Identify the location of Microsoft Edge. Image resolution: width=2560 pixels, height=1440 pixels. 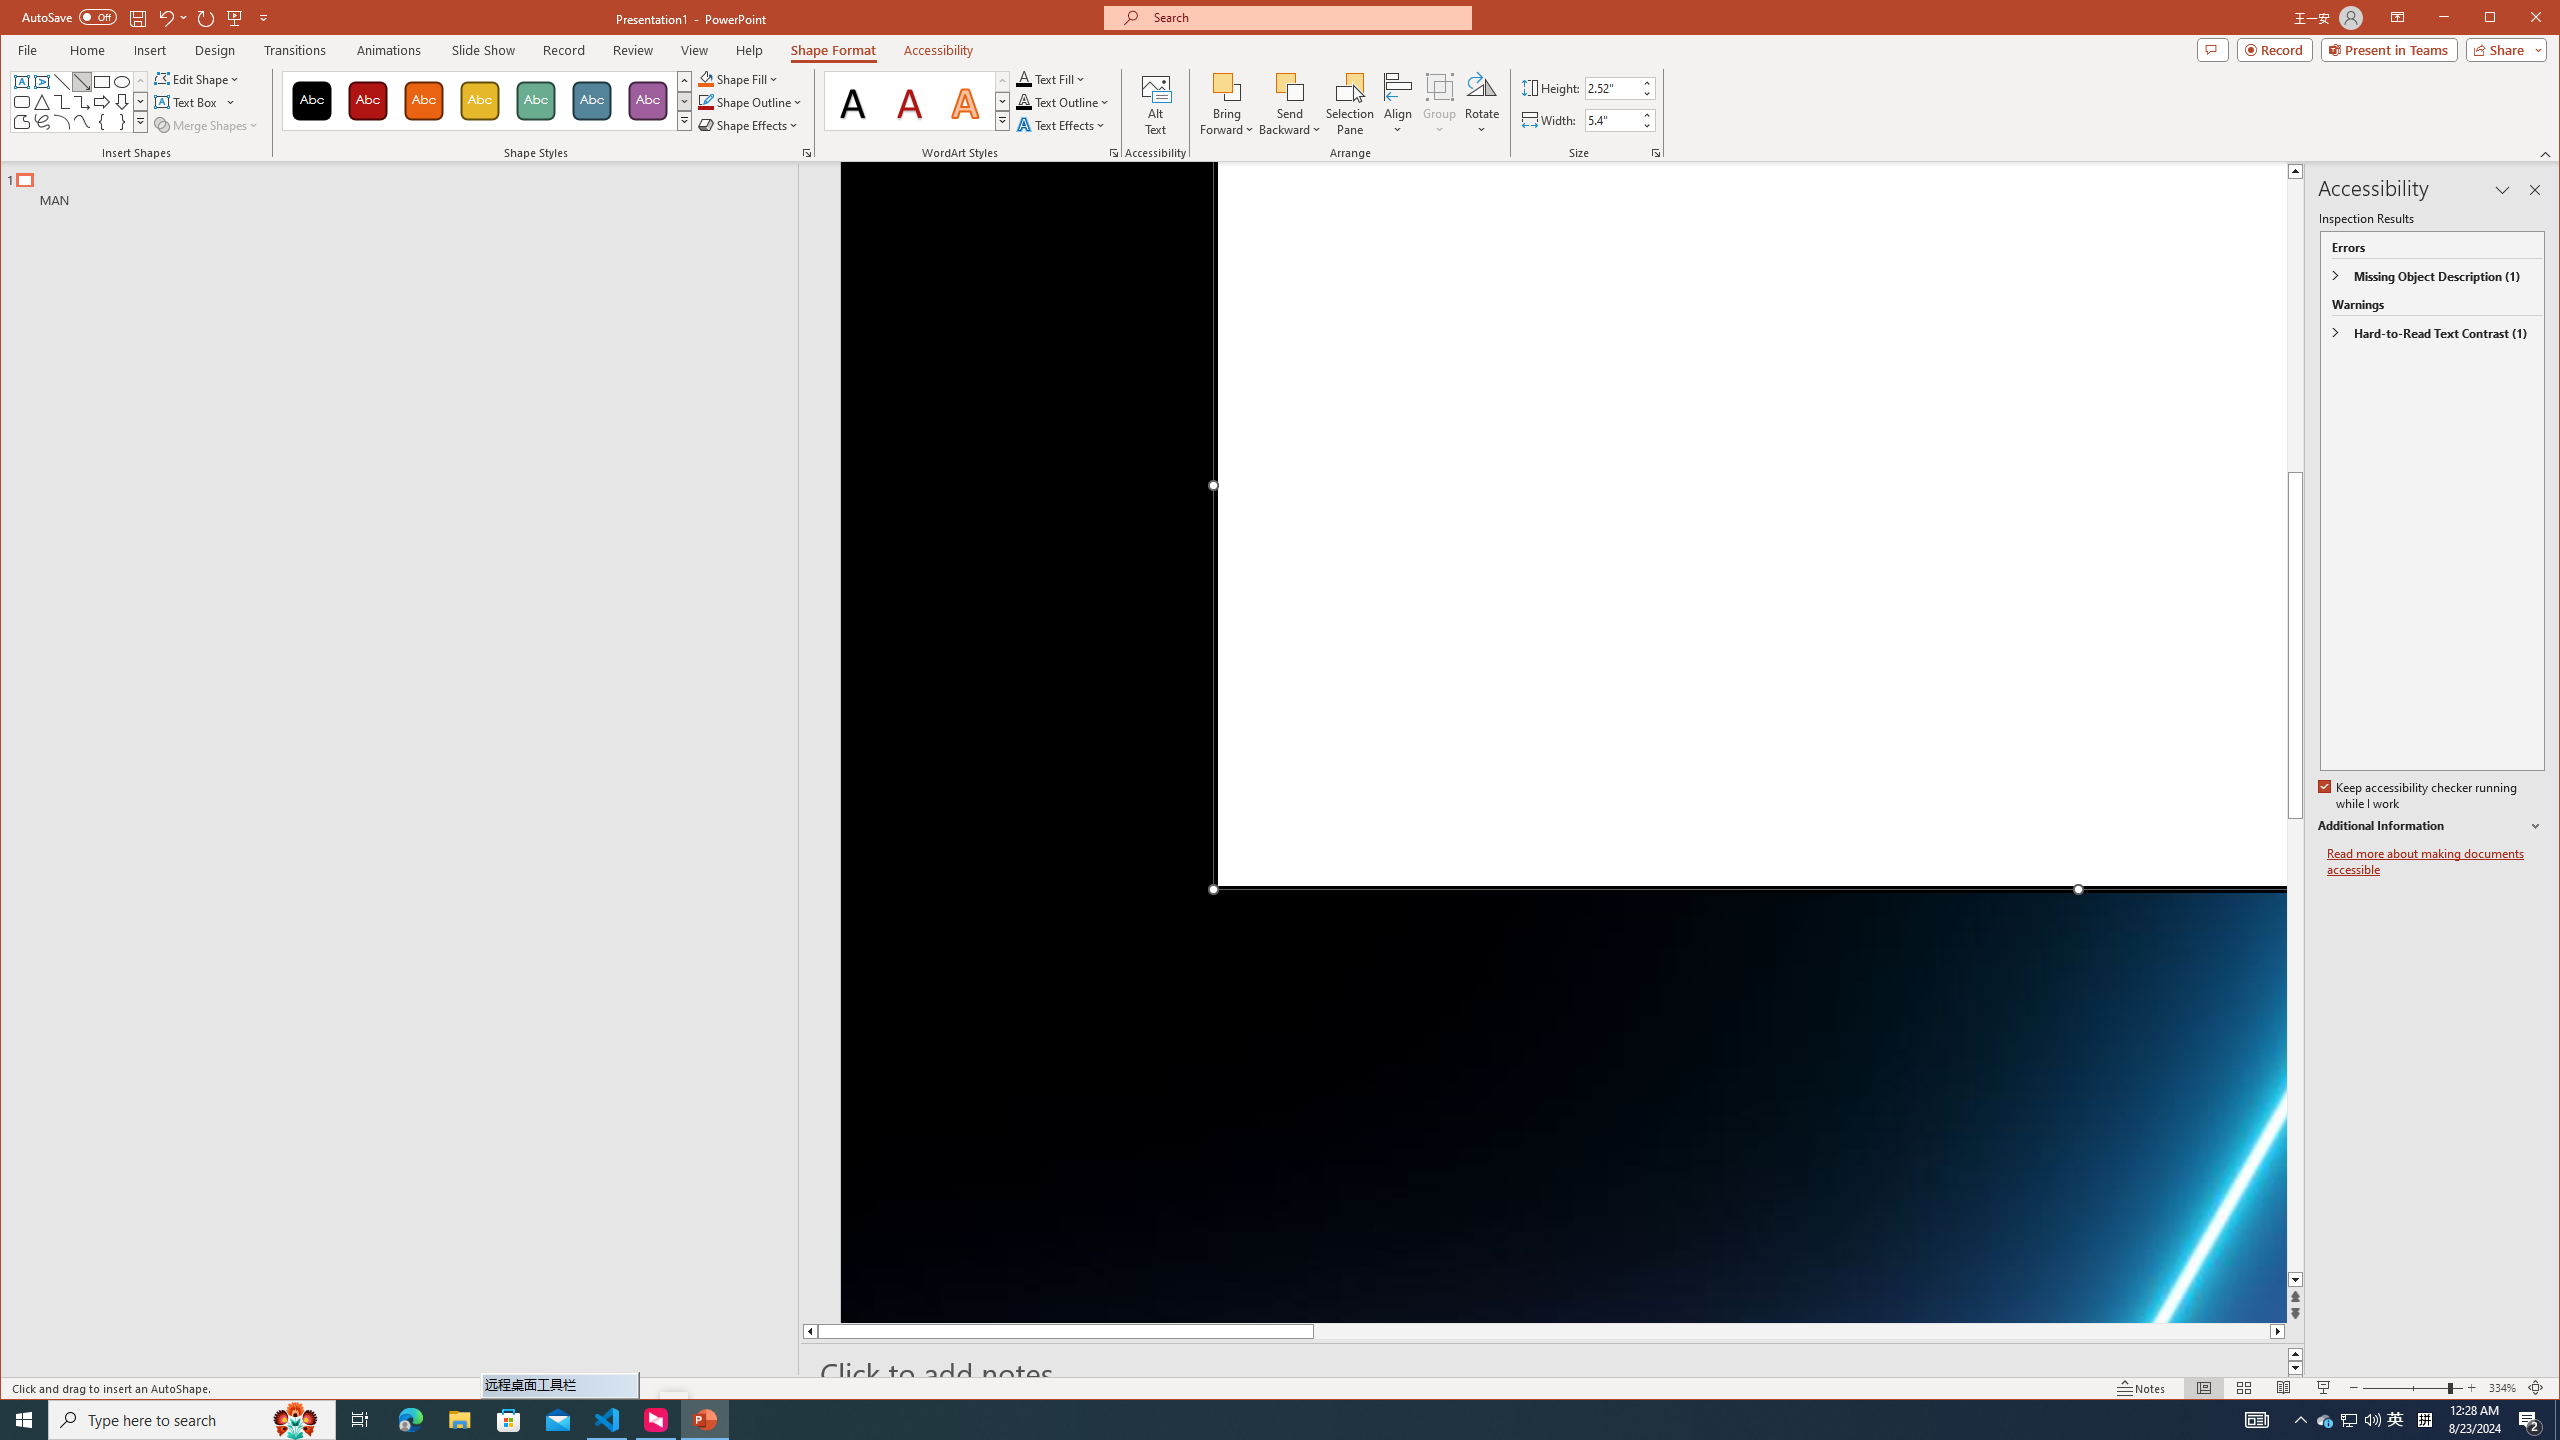
(410, 1420).